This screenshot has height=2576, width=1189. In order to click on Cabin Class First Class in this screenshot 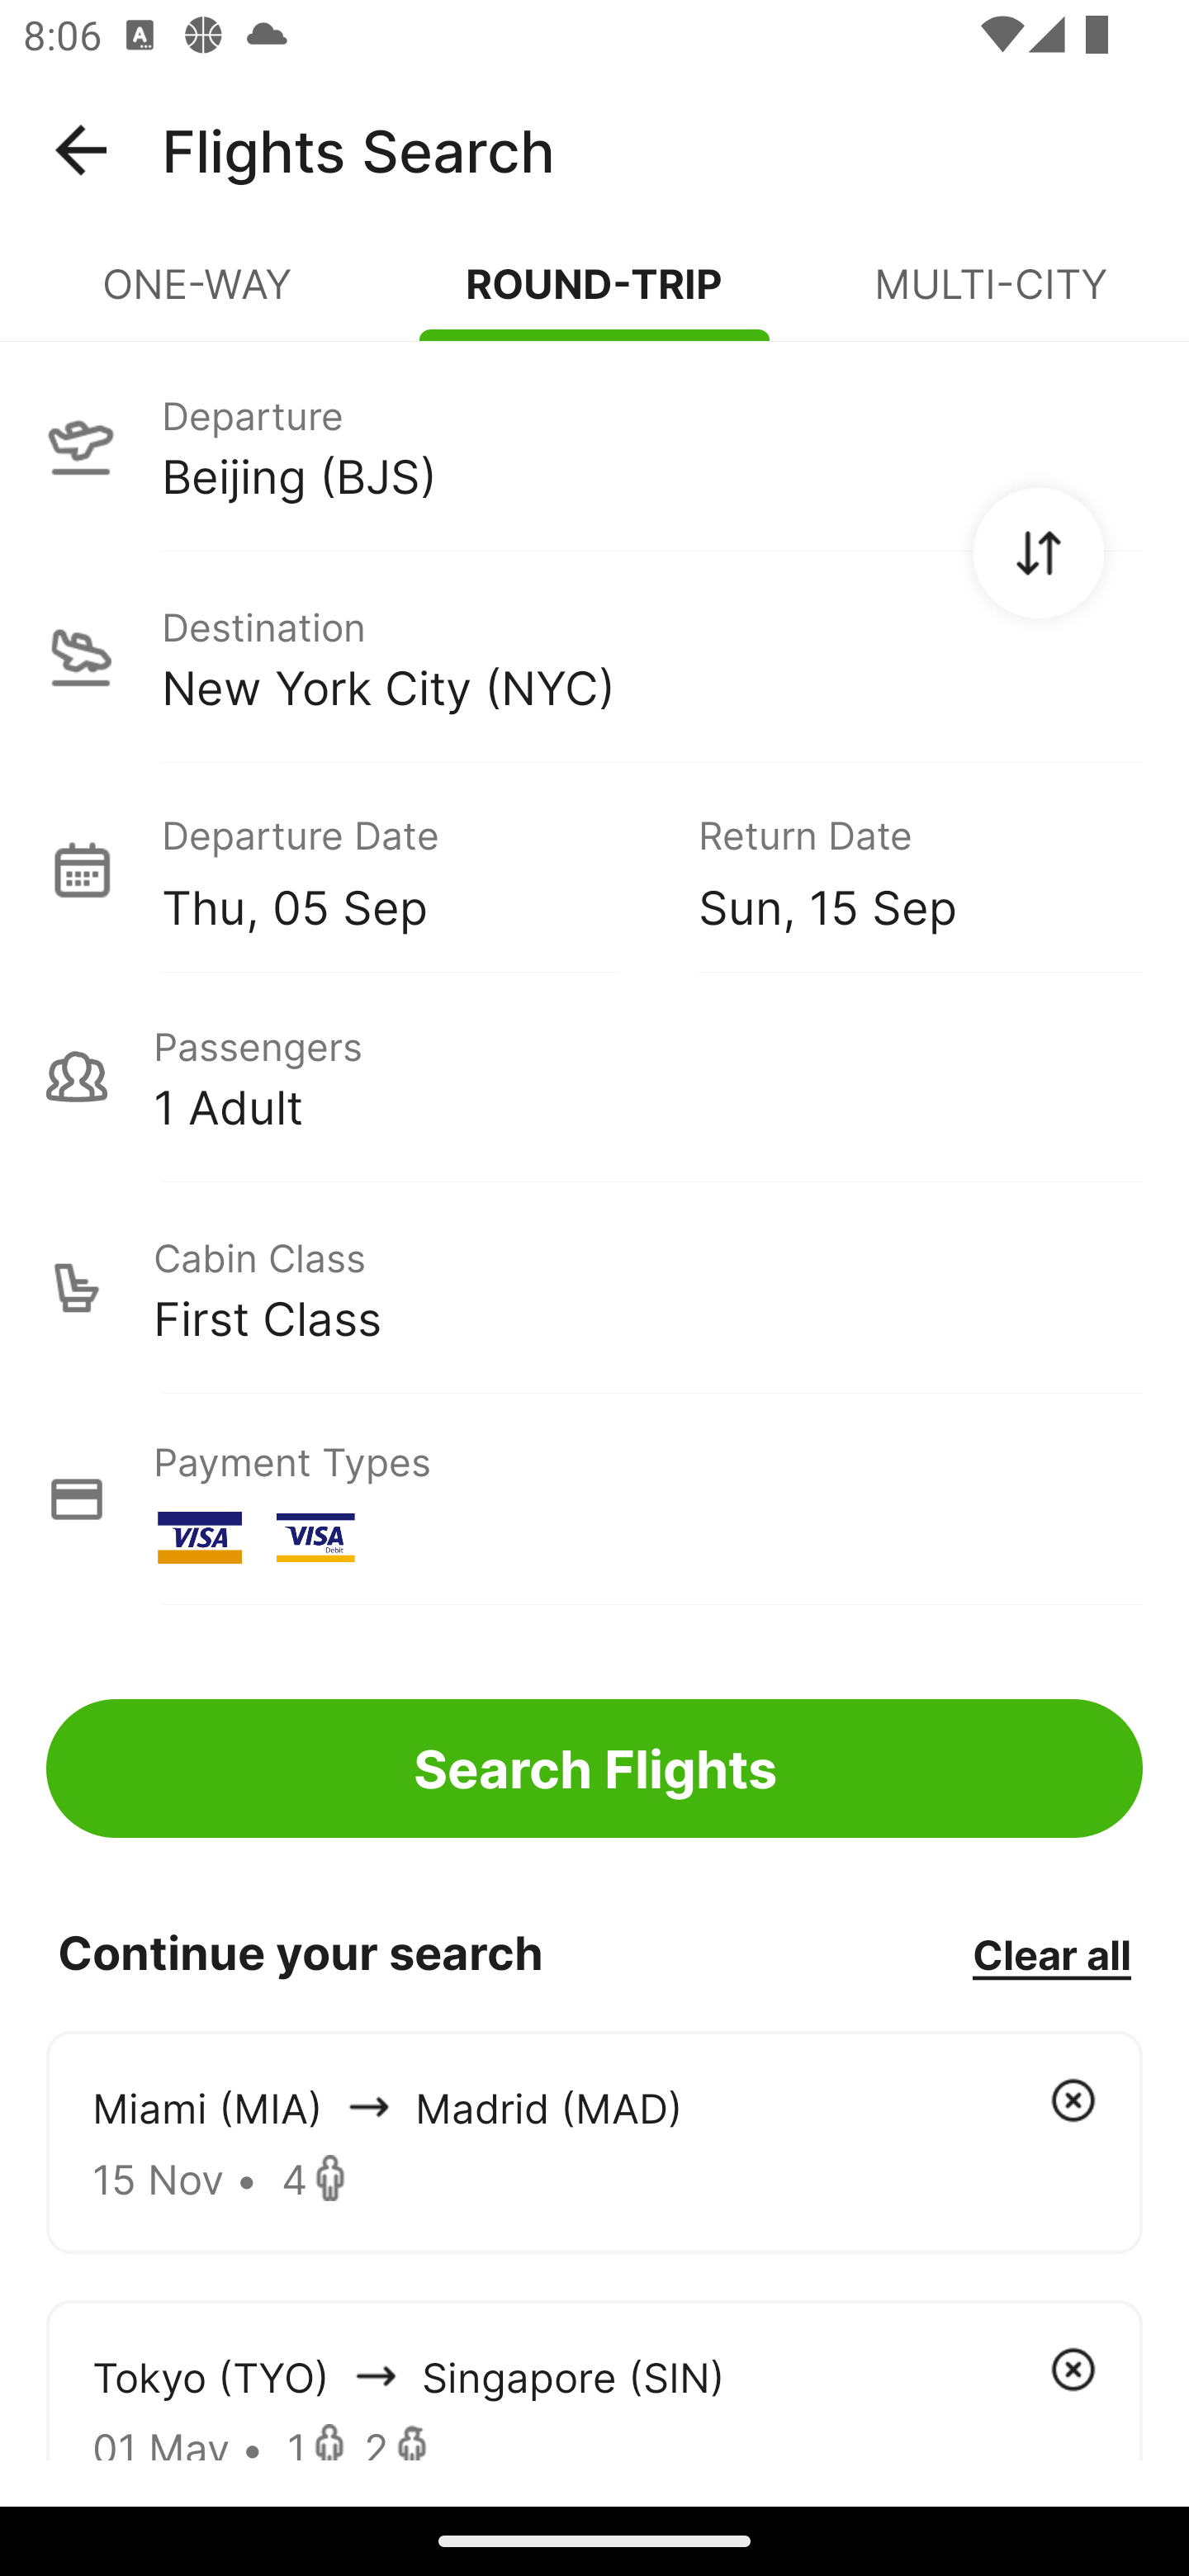, I will do `click(594, 1288)`.